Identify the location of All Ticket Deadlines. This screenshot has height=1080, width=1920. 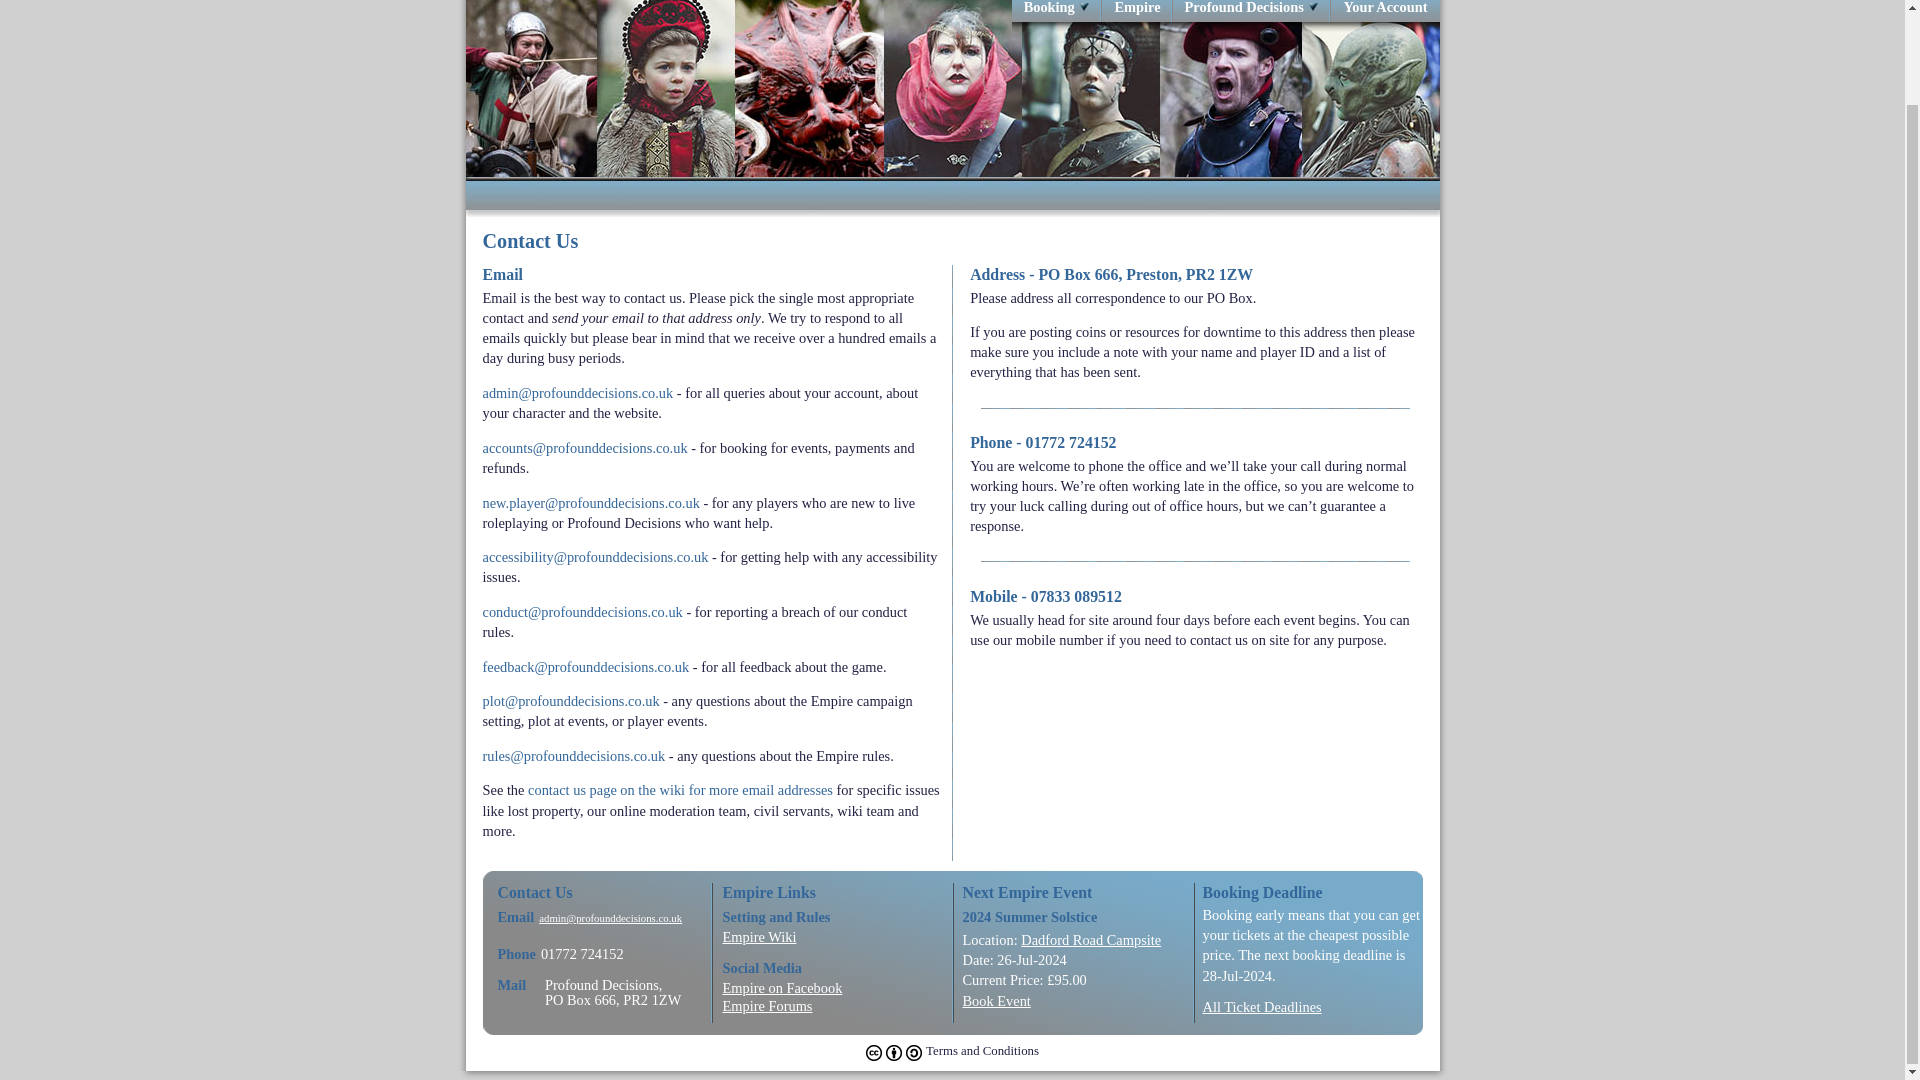
(1260, 1007).